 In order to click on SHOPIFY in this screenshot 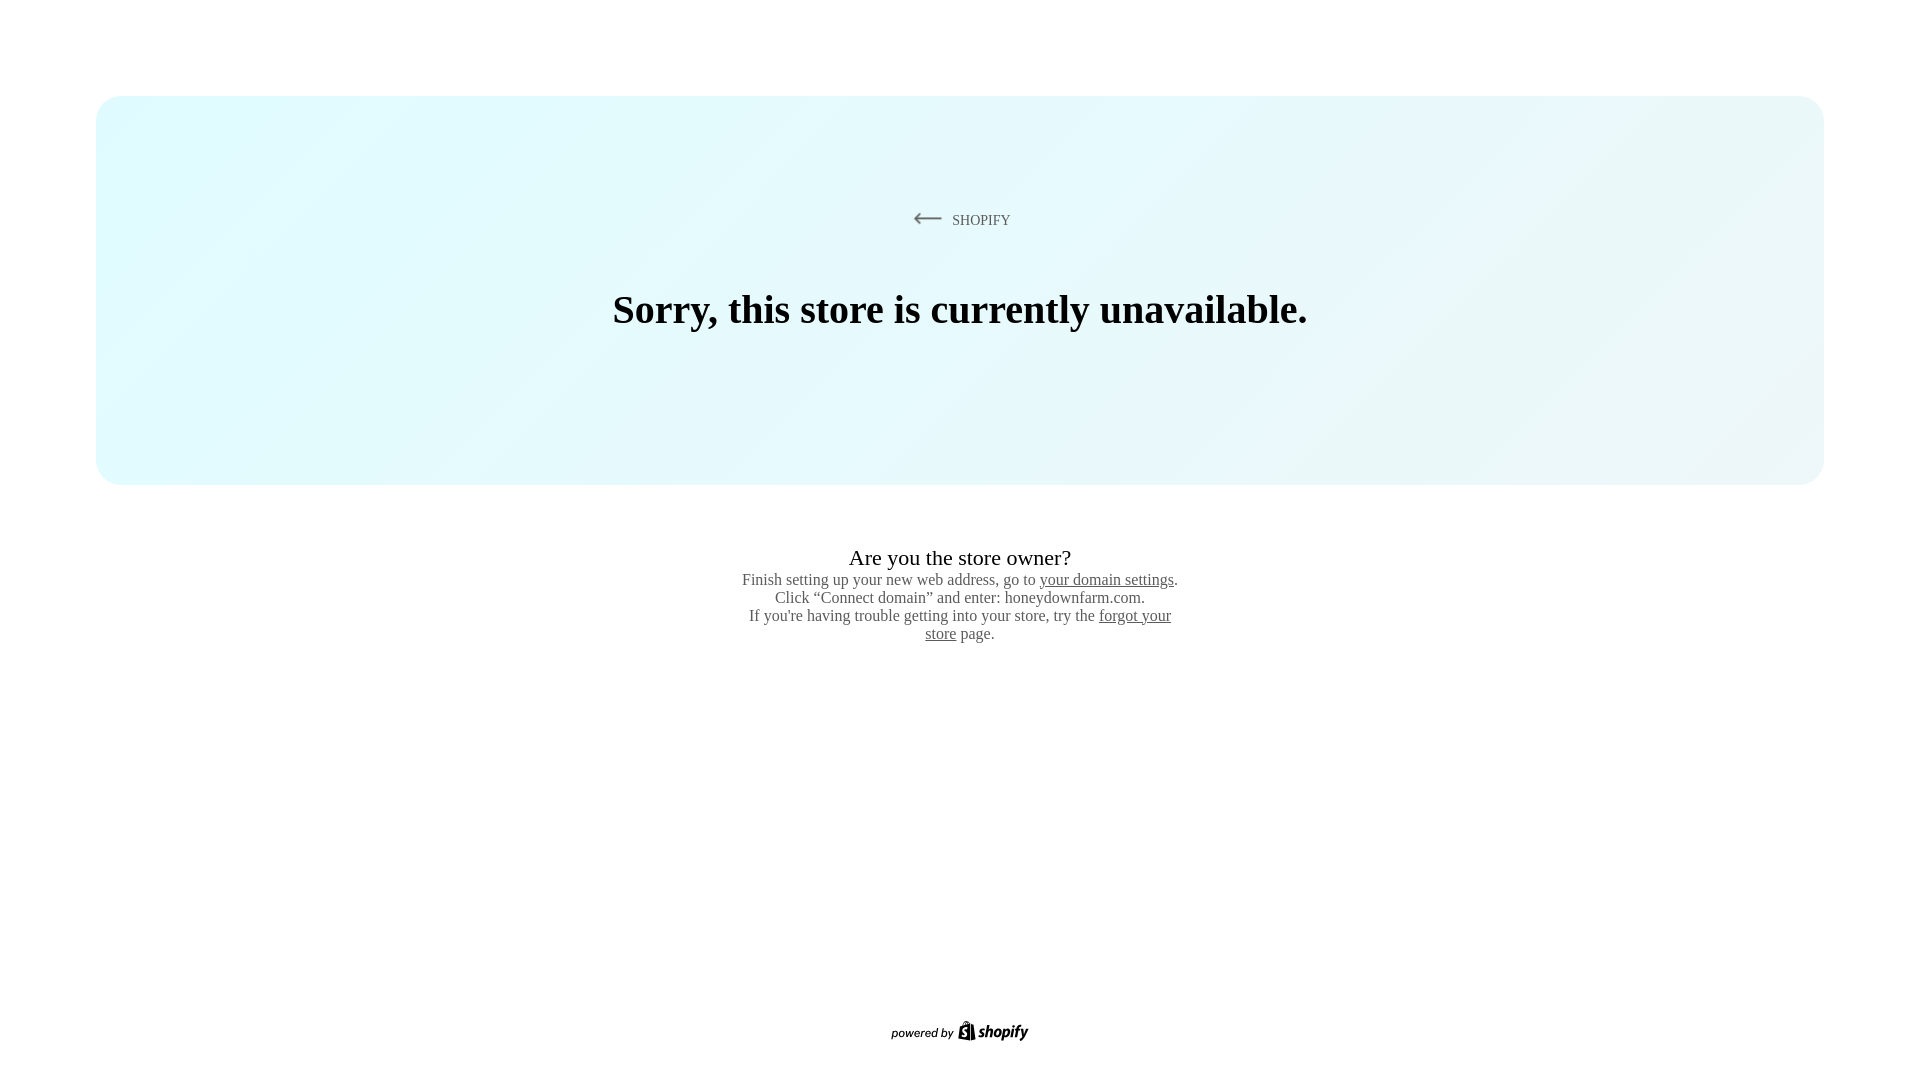, I will do `click(958, 219)`.